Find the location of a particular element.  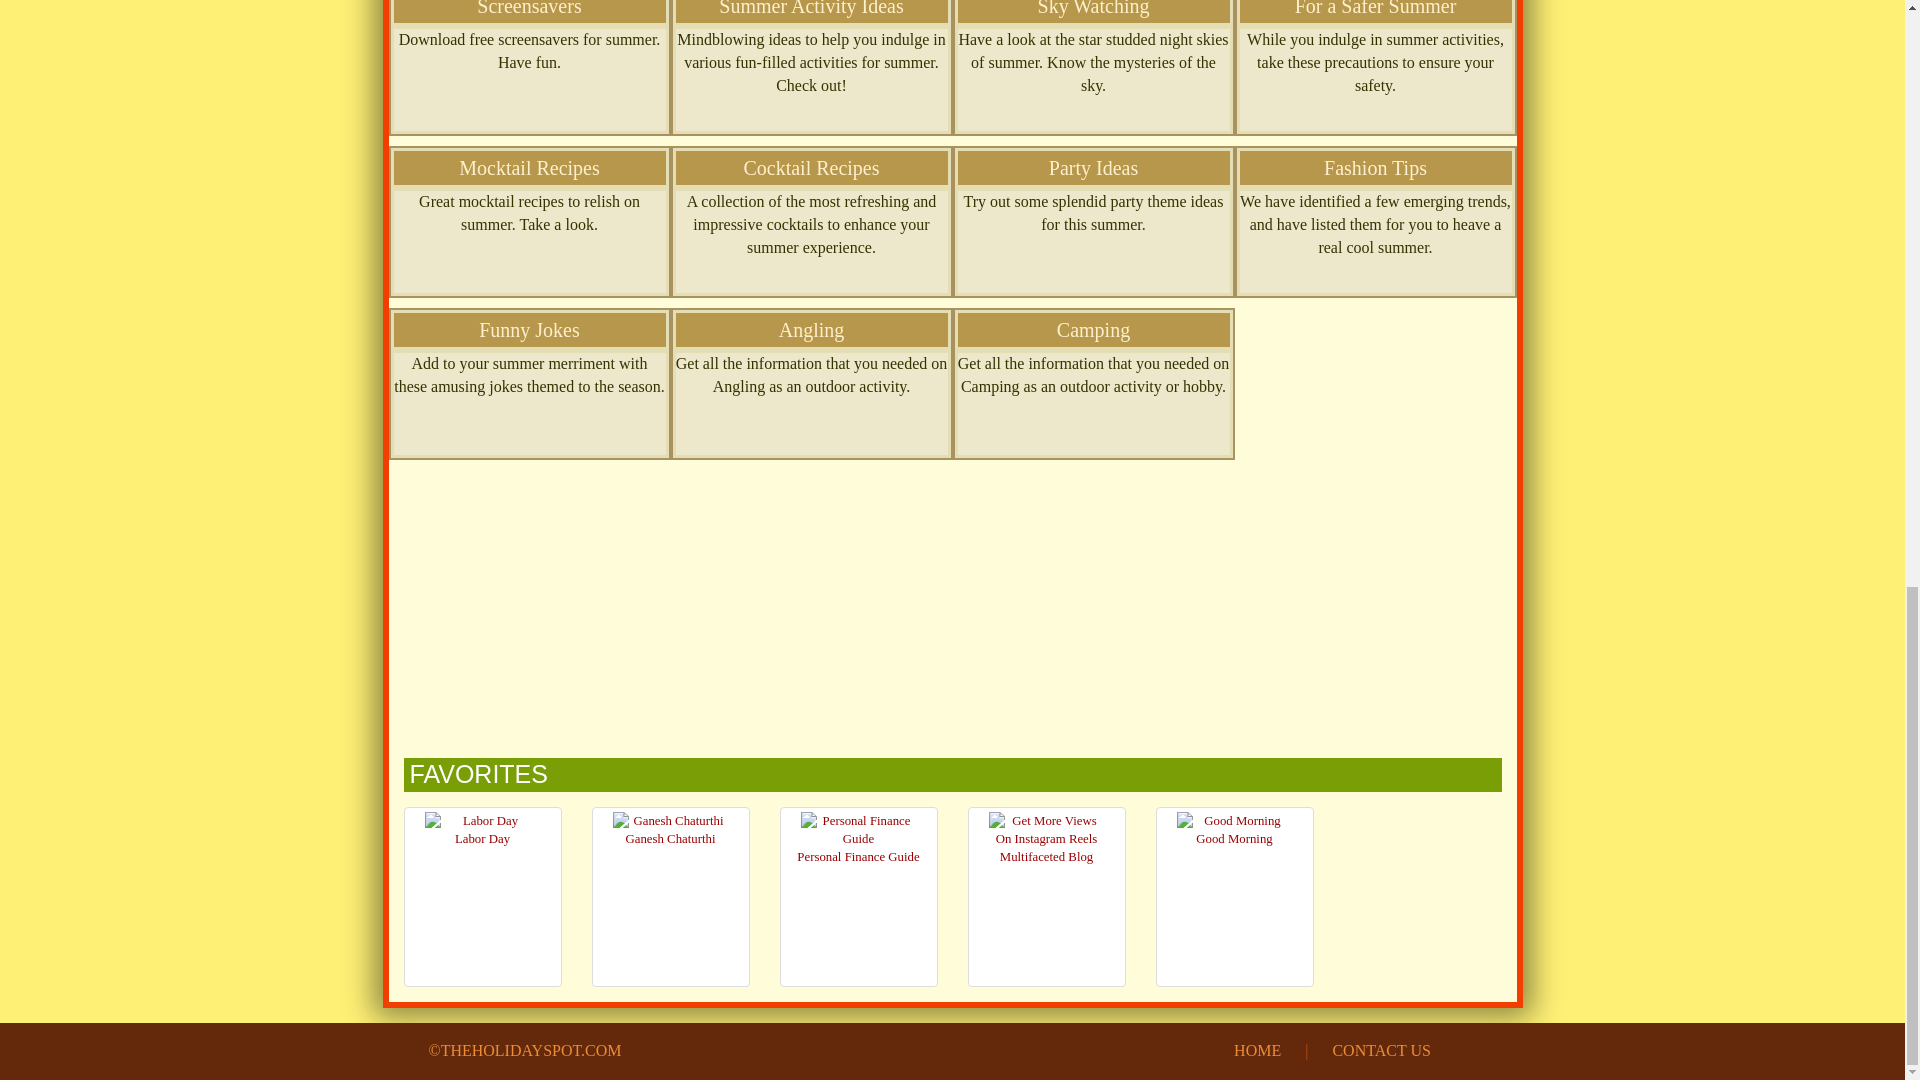

Multifaceted Lifestyle Blog is located at coordinates (1046, 830).